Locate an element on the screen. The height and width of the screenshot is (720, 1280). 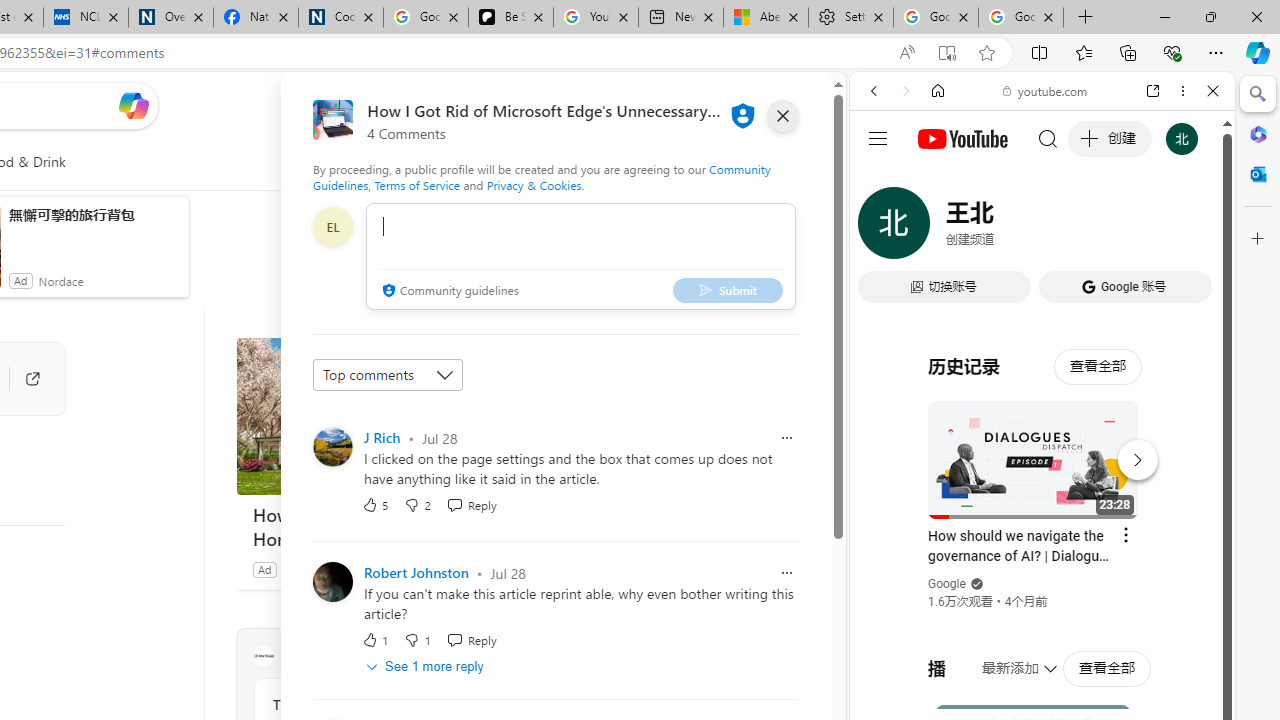
comment-box is located at coordinates (581, 256).